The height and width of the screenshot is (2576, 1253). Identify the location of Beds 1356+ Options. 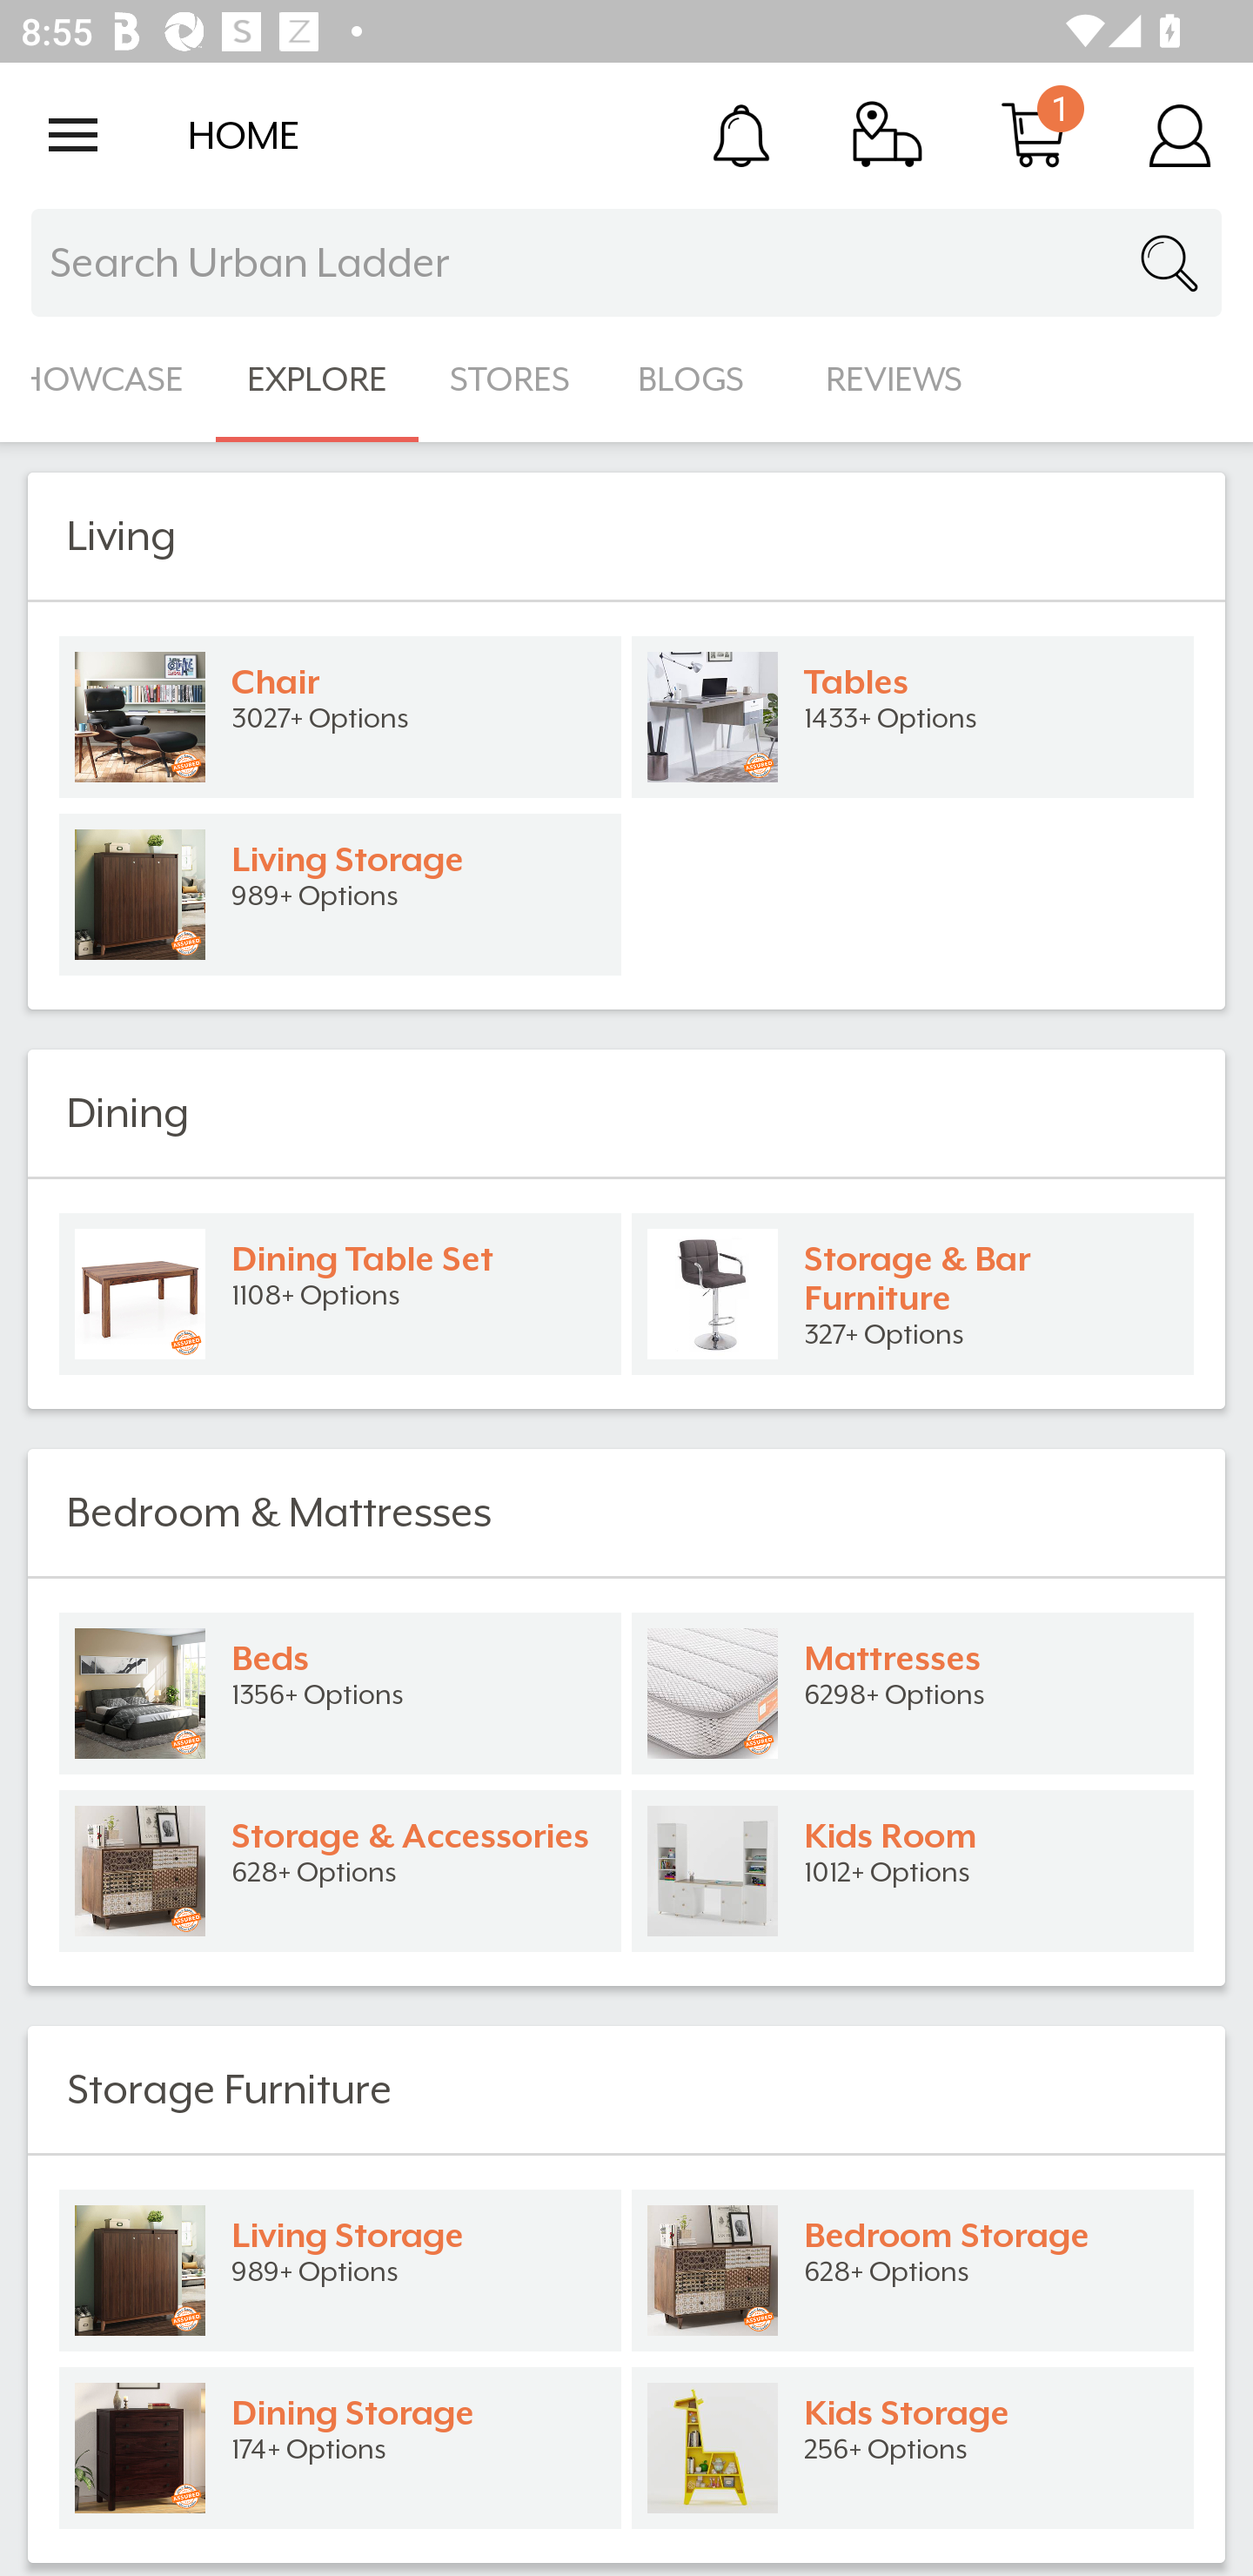
(339, 1694).